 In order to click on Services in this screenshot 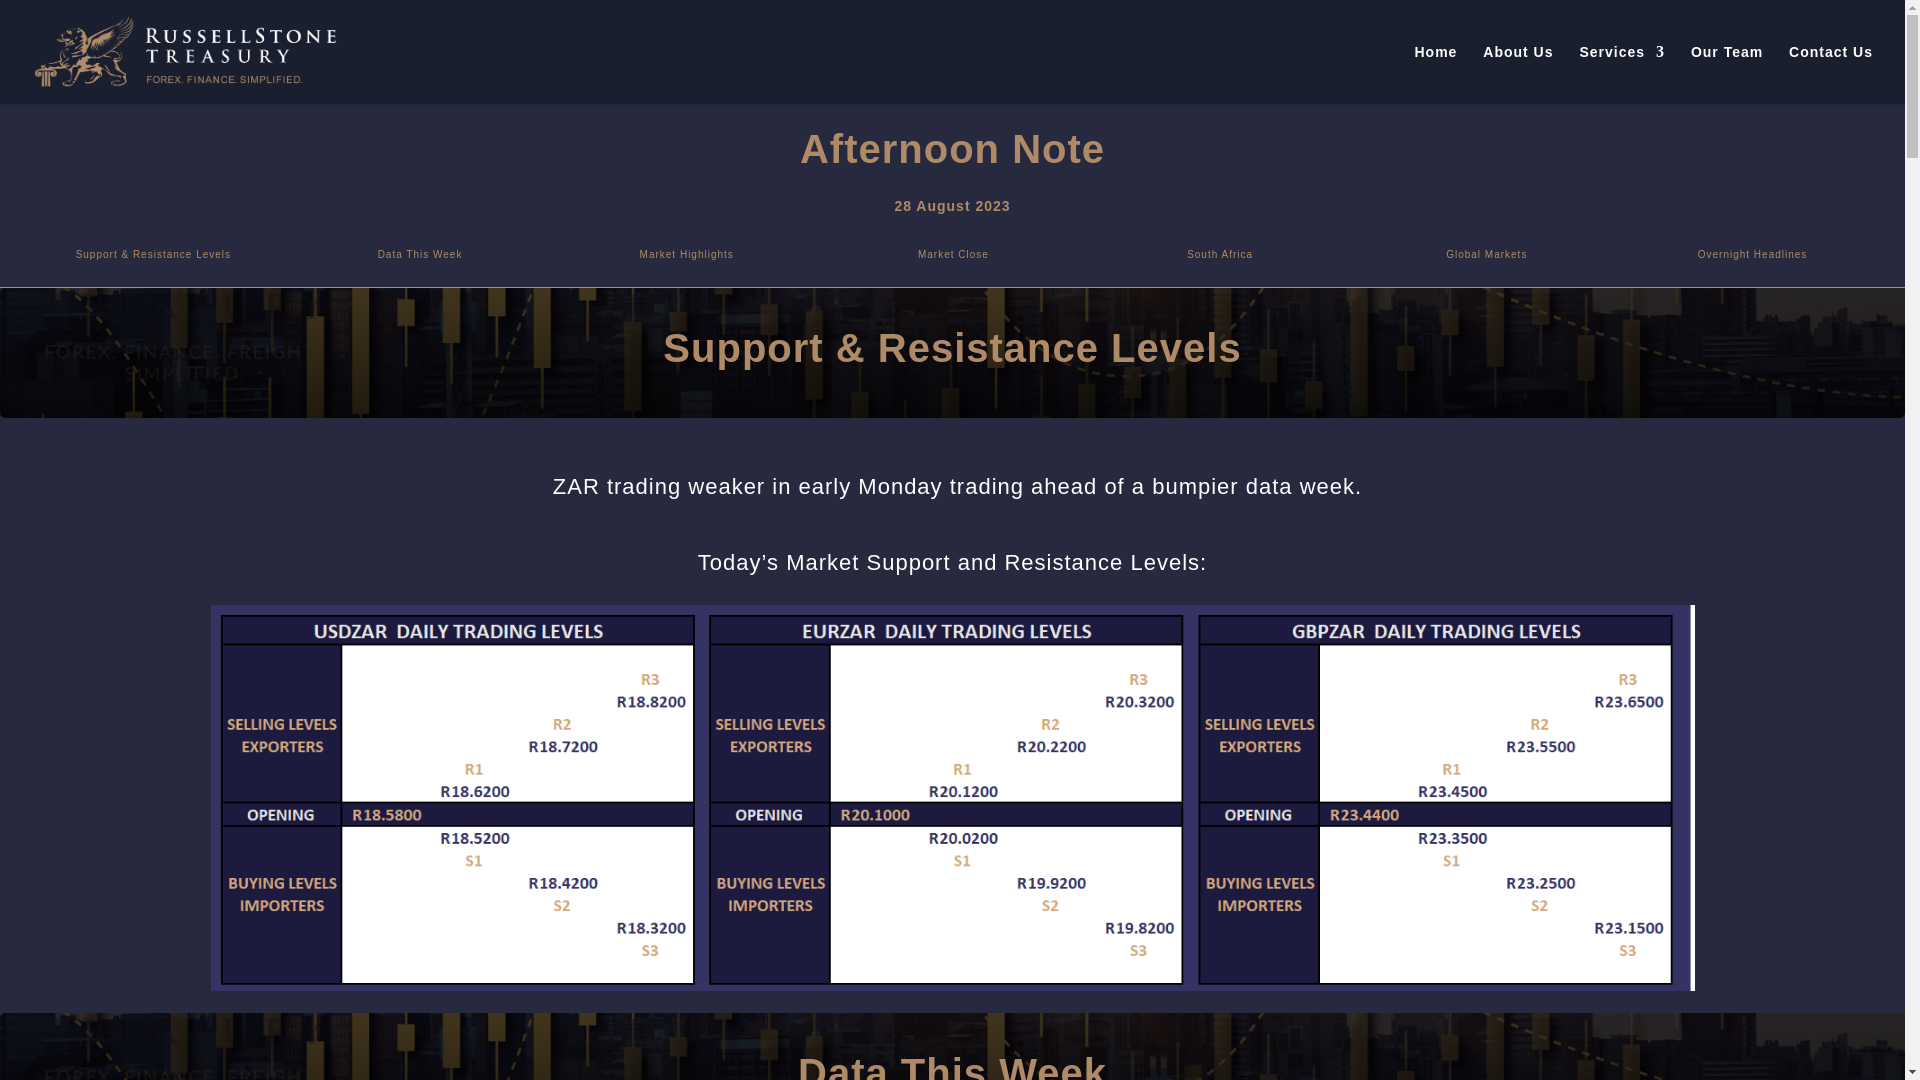, I will do `click(1621, 74)`.